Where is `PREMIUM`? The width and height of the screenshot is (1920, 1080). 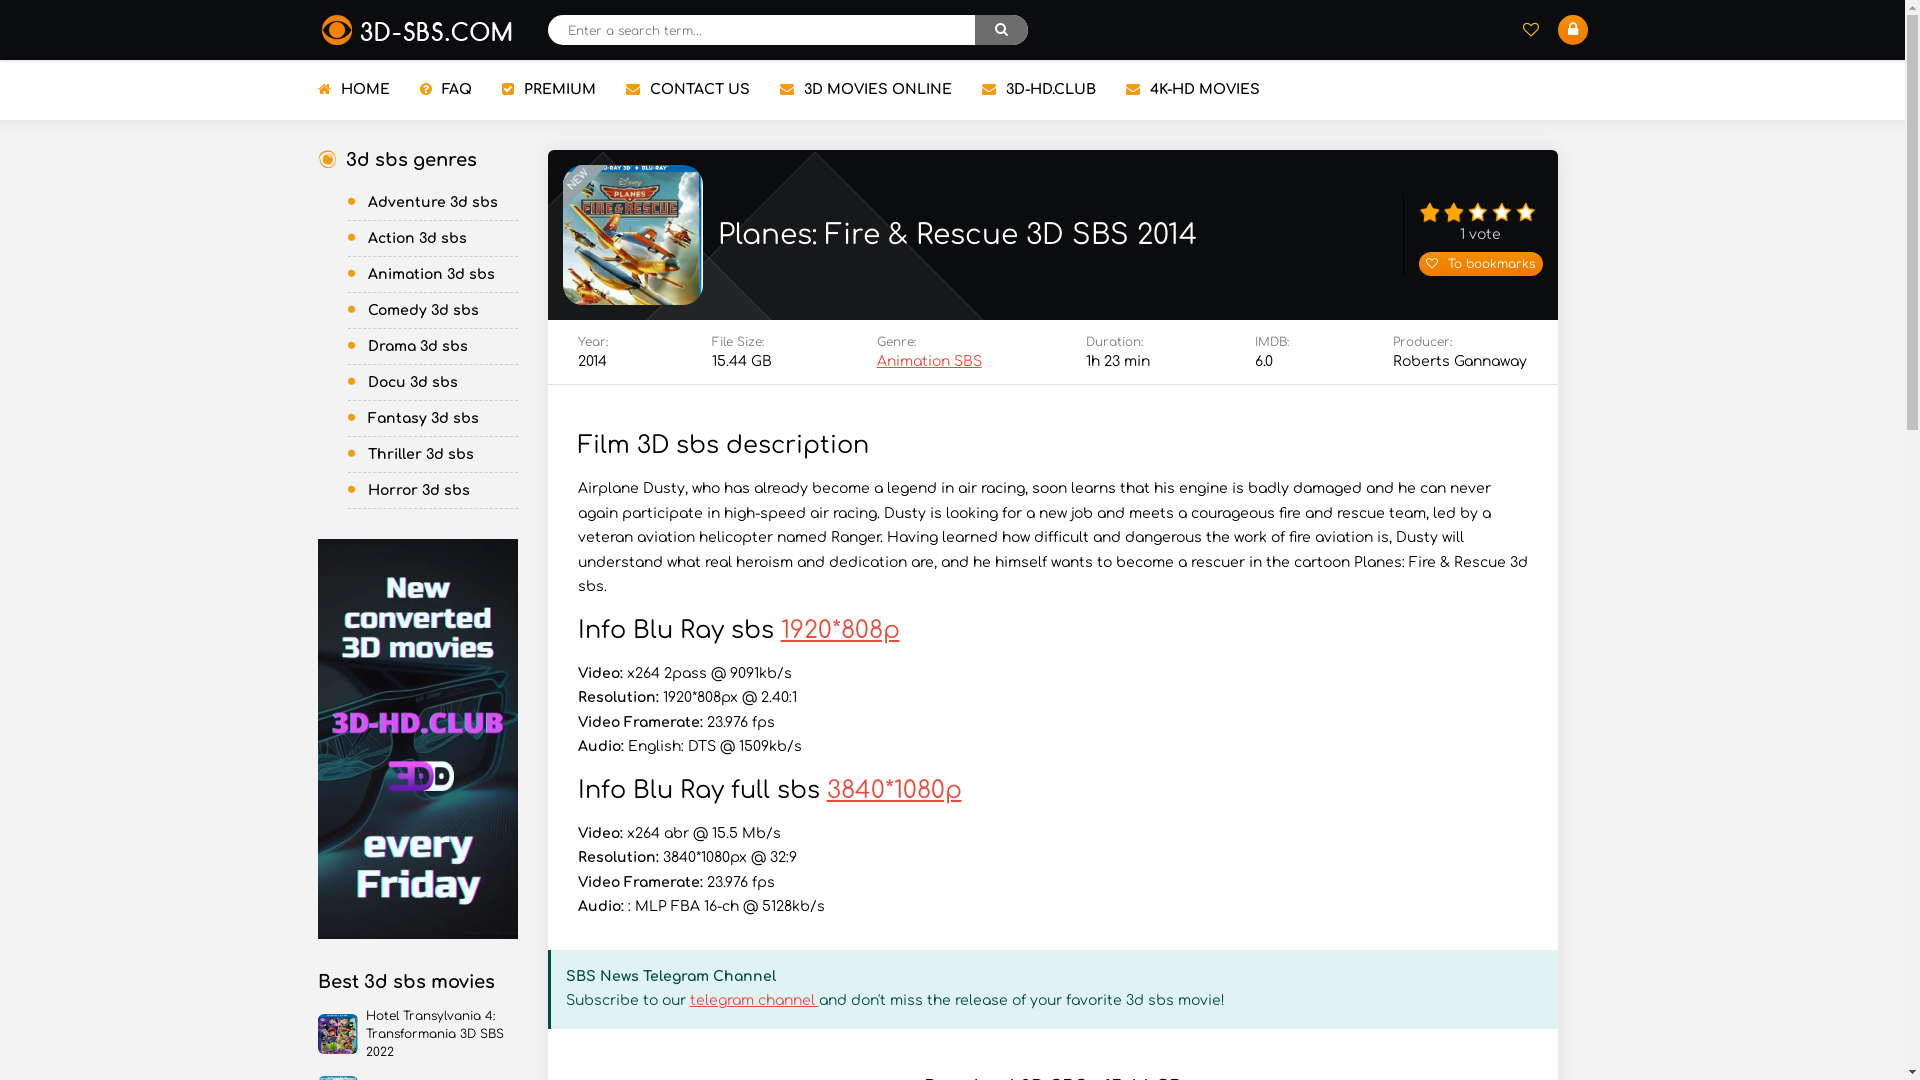 PREMIUM is located at coordinates (549, 90).